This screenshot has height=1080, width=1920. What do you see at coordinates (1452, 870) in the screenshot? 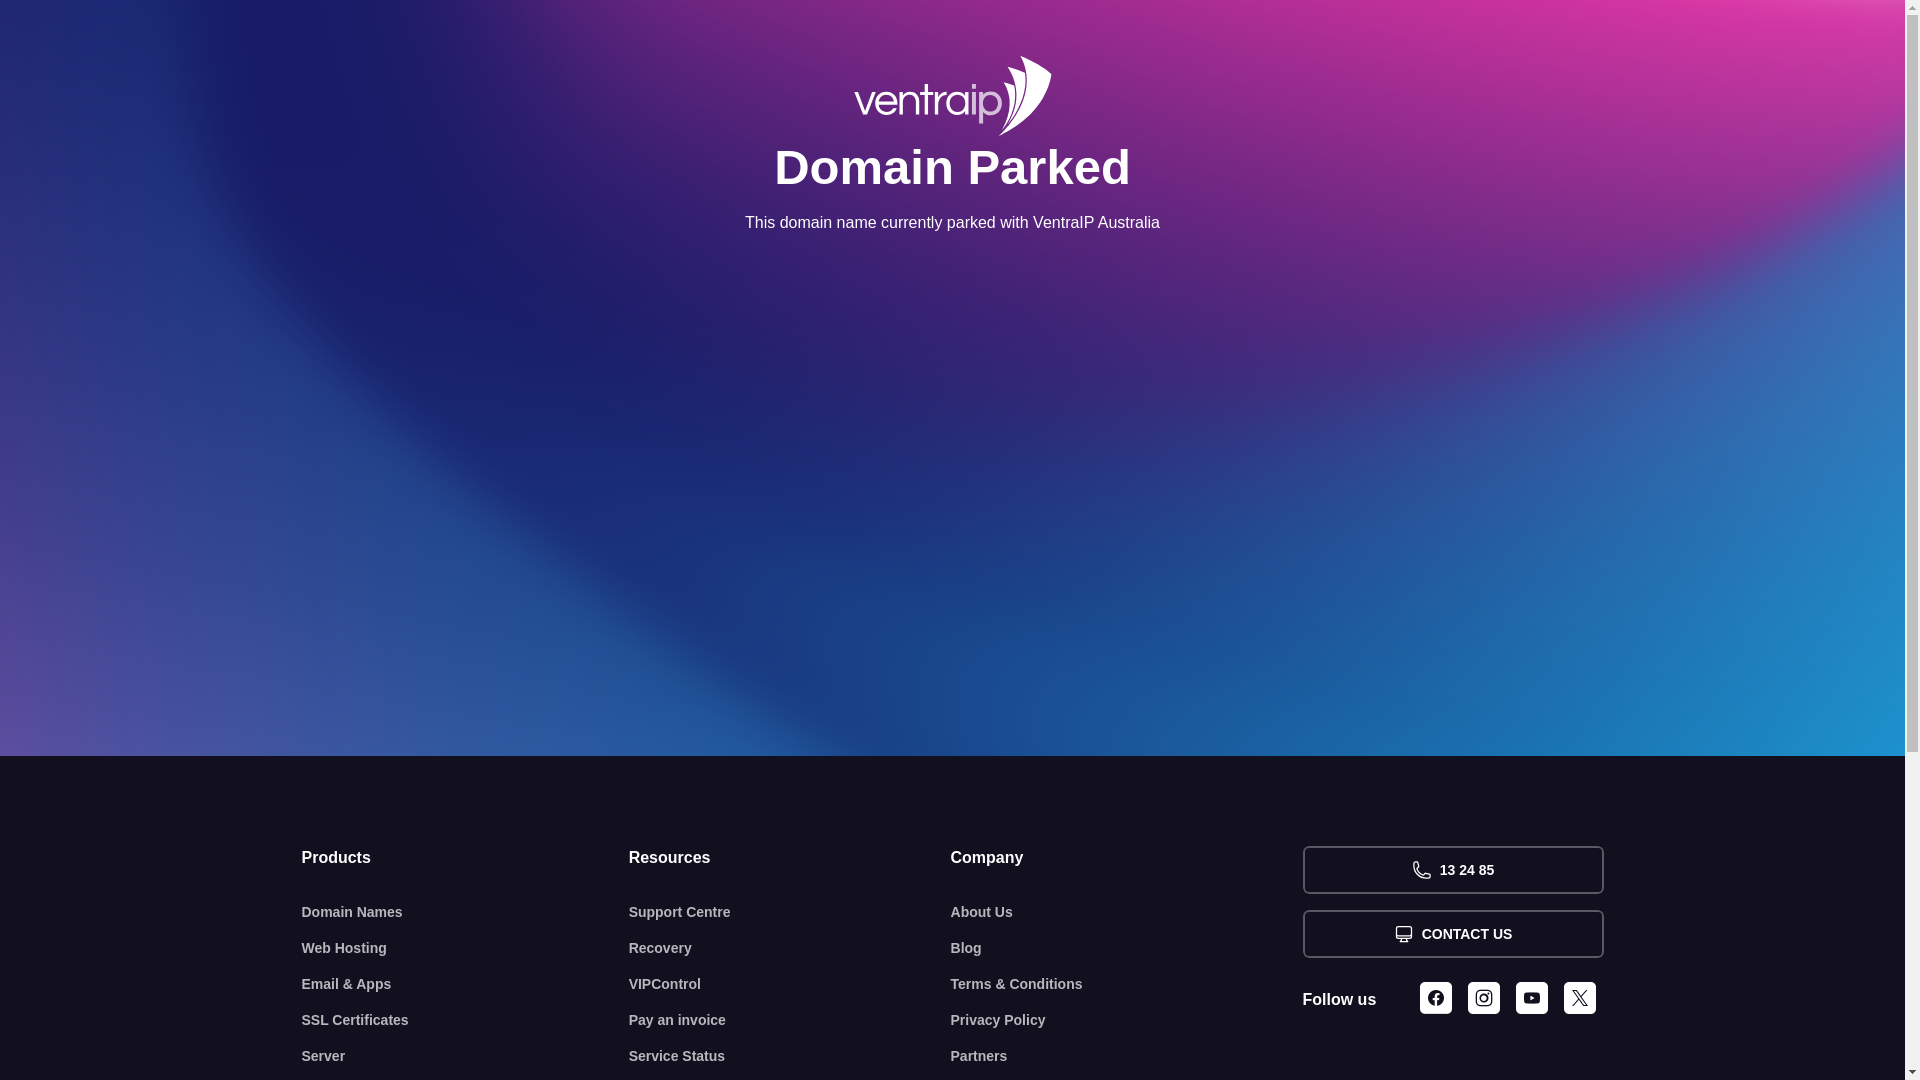
I see `13 24 85` at bounding box center [1452, 870].